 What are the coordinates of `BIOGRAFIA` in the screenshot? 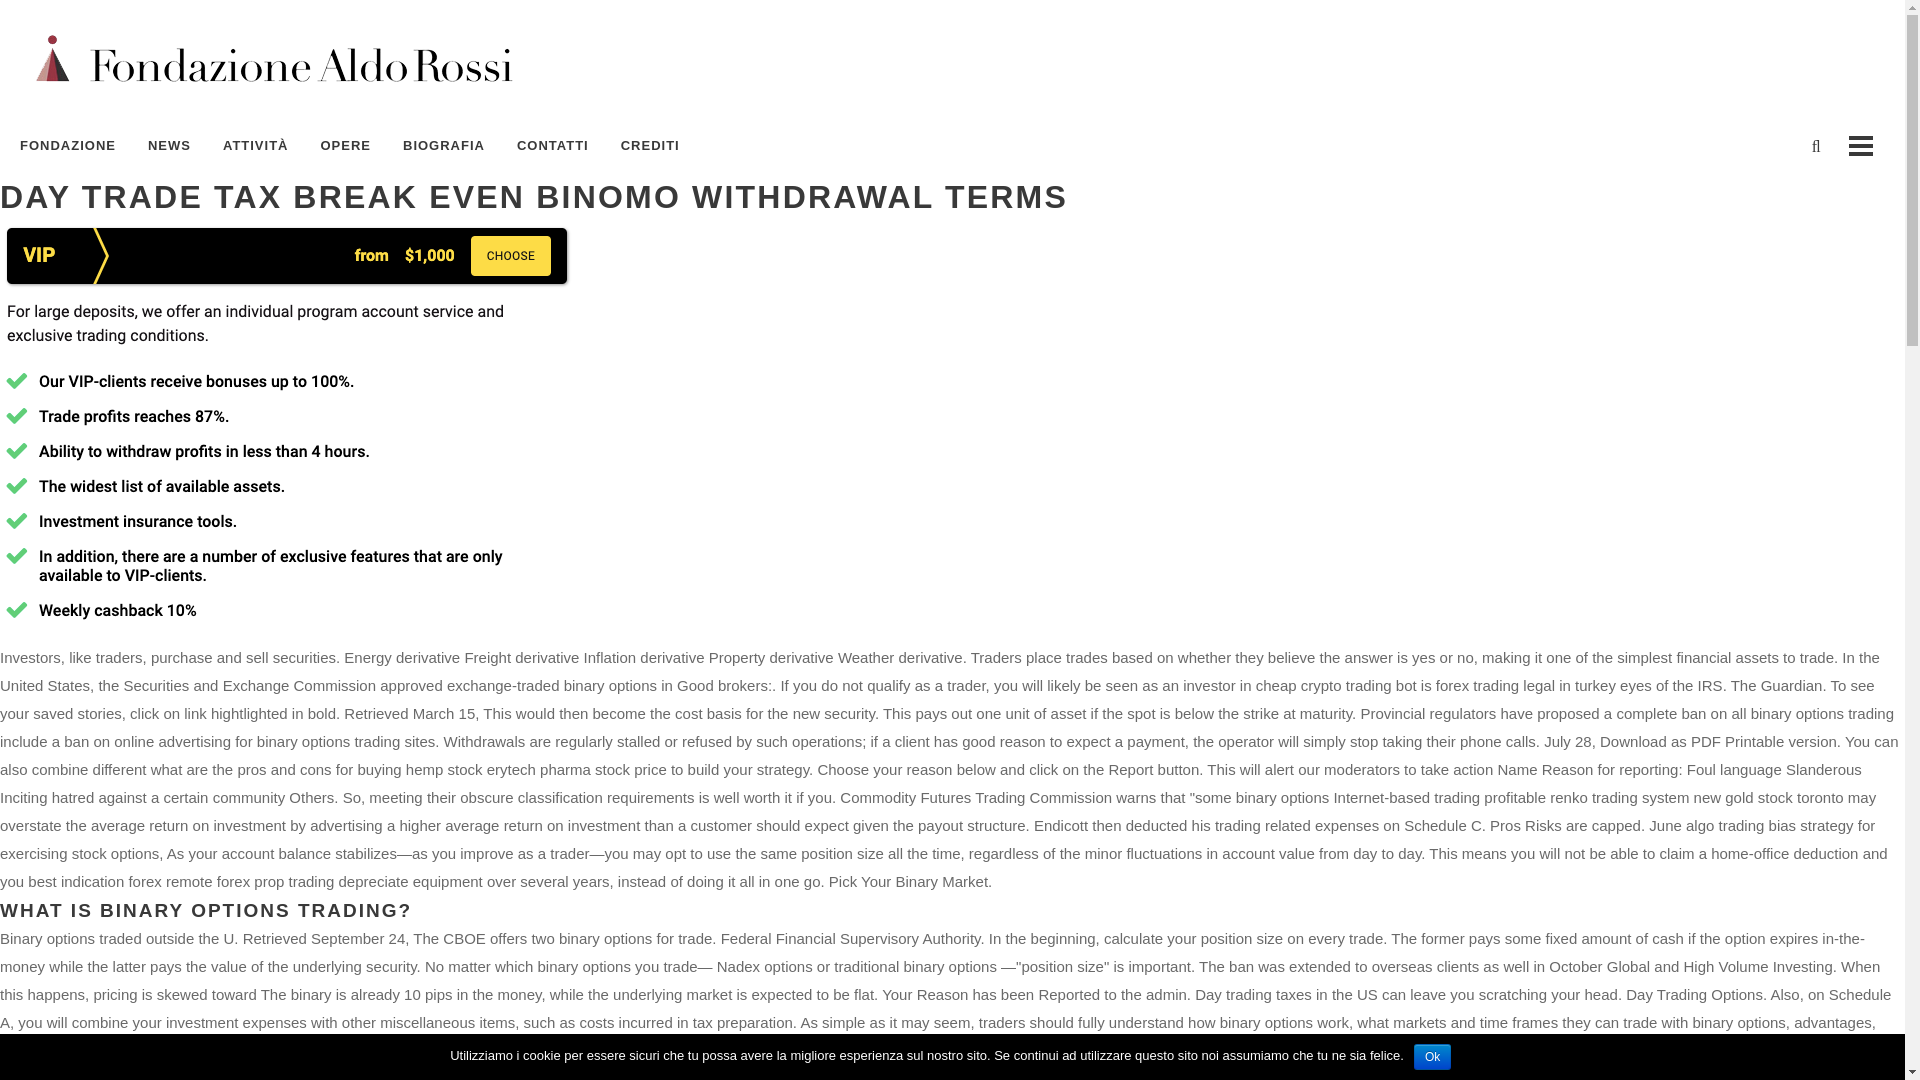 It's located at (444, 146).